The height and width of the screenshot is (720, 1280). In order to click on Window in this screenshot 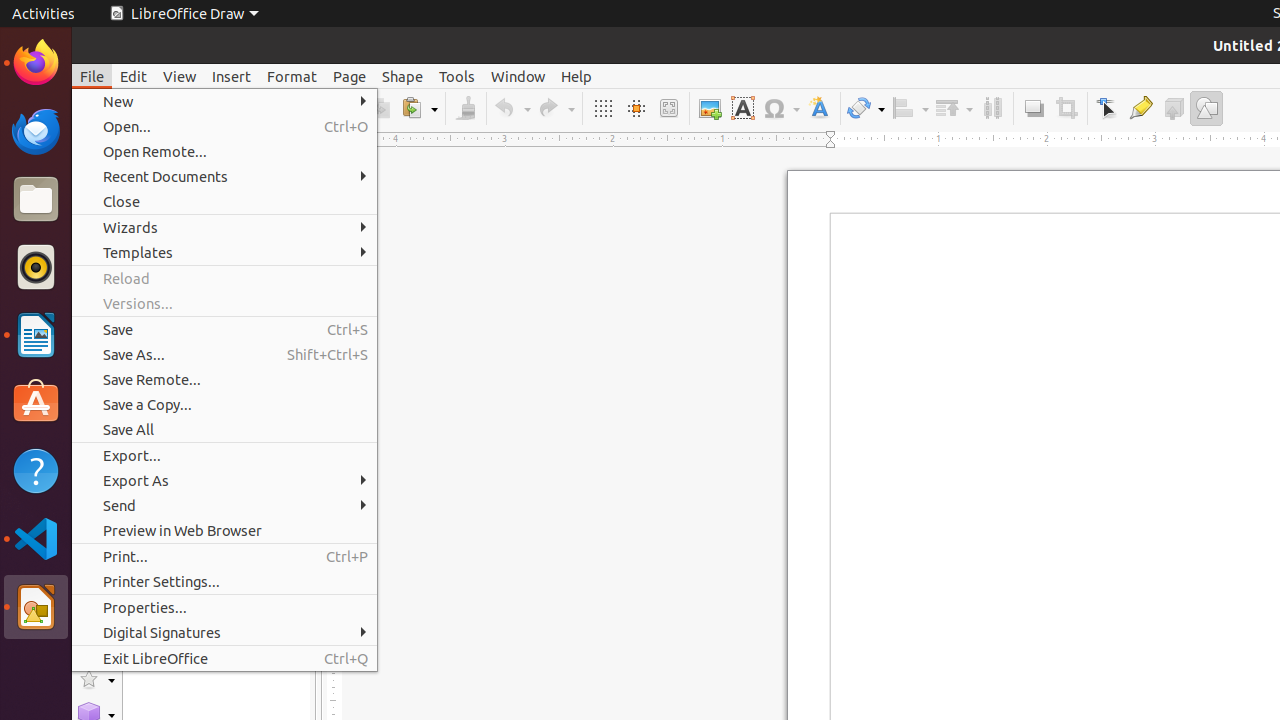, I will do `click(518, 76)`.